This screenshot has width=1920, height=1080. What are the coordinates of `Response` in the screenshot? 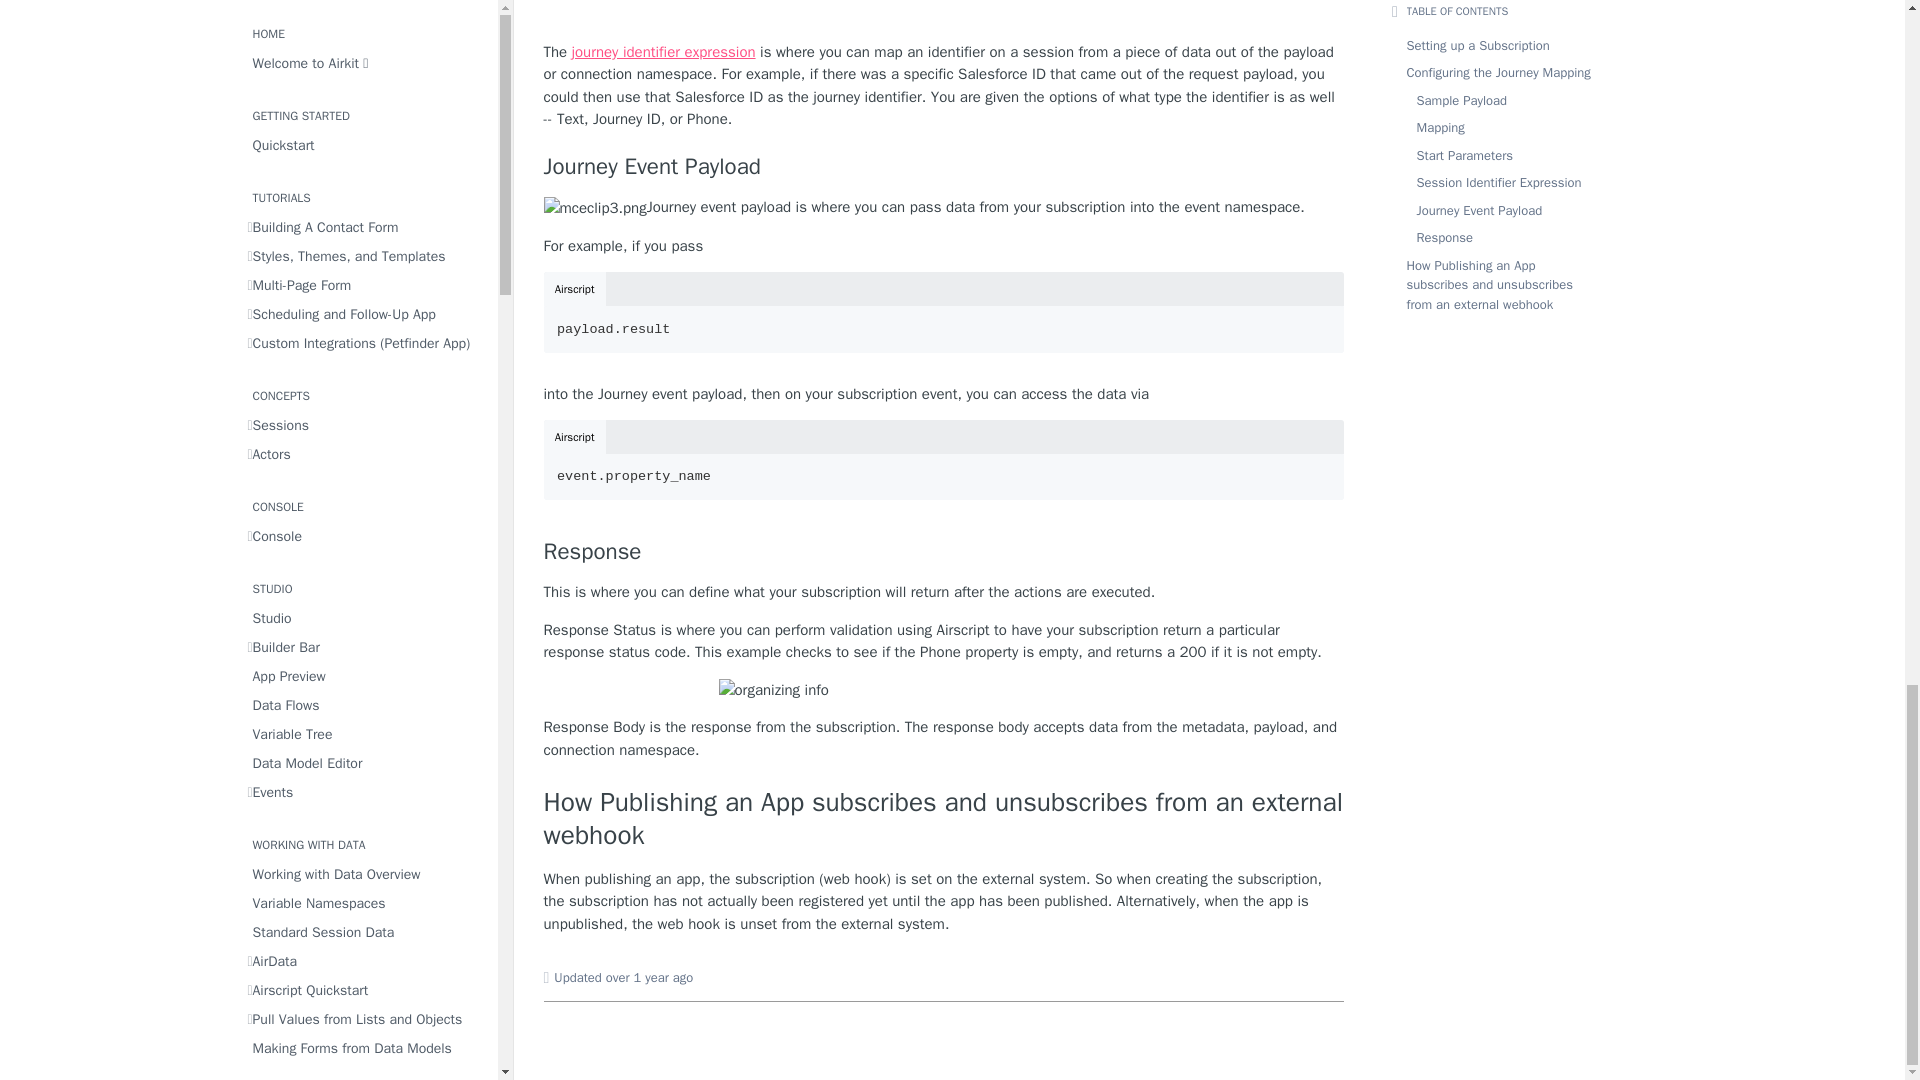 It's located at (944, 551).